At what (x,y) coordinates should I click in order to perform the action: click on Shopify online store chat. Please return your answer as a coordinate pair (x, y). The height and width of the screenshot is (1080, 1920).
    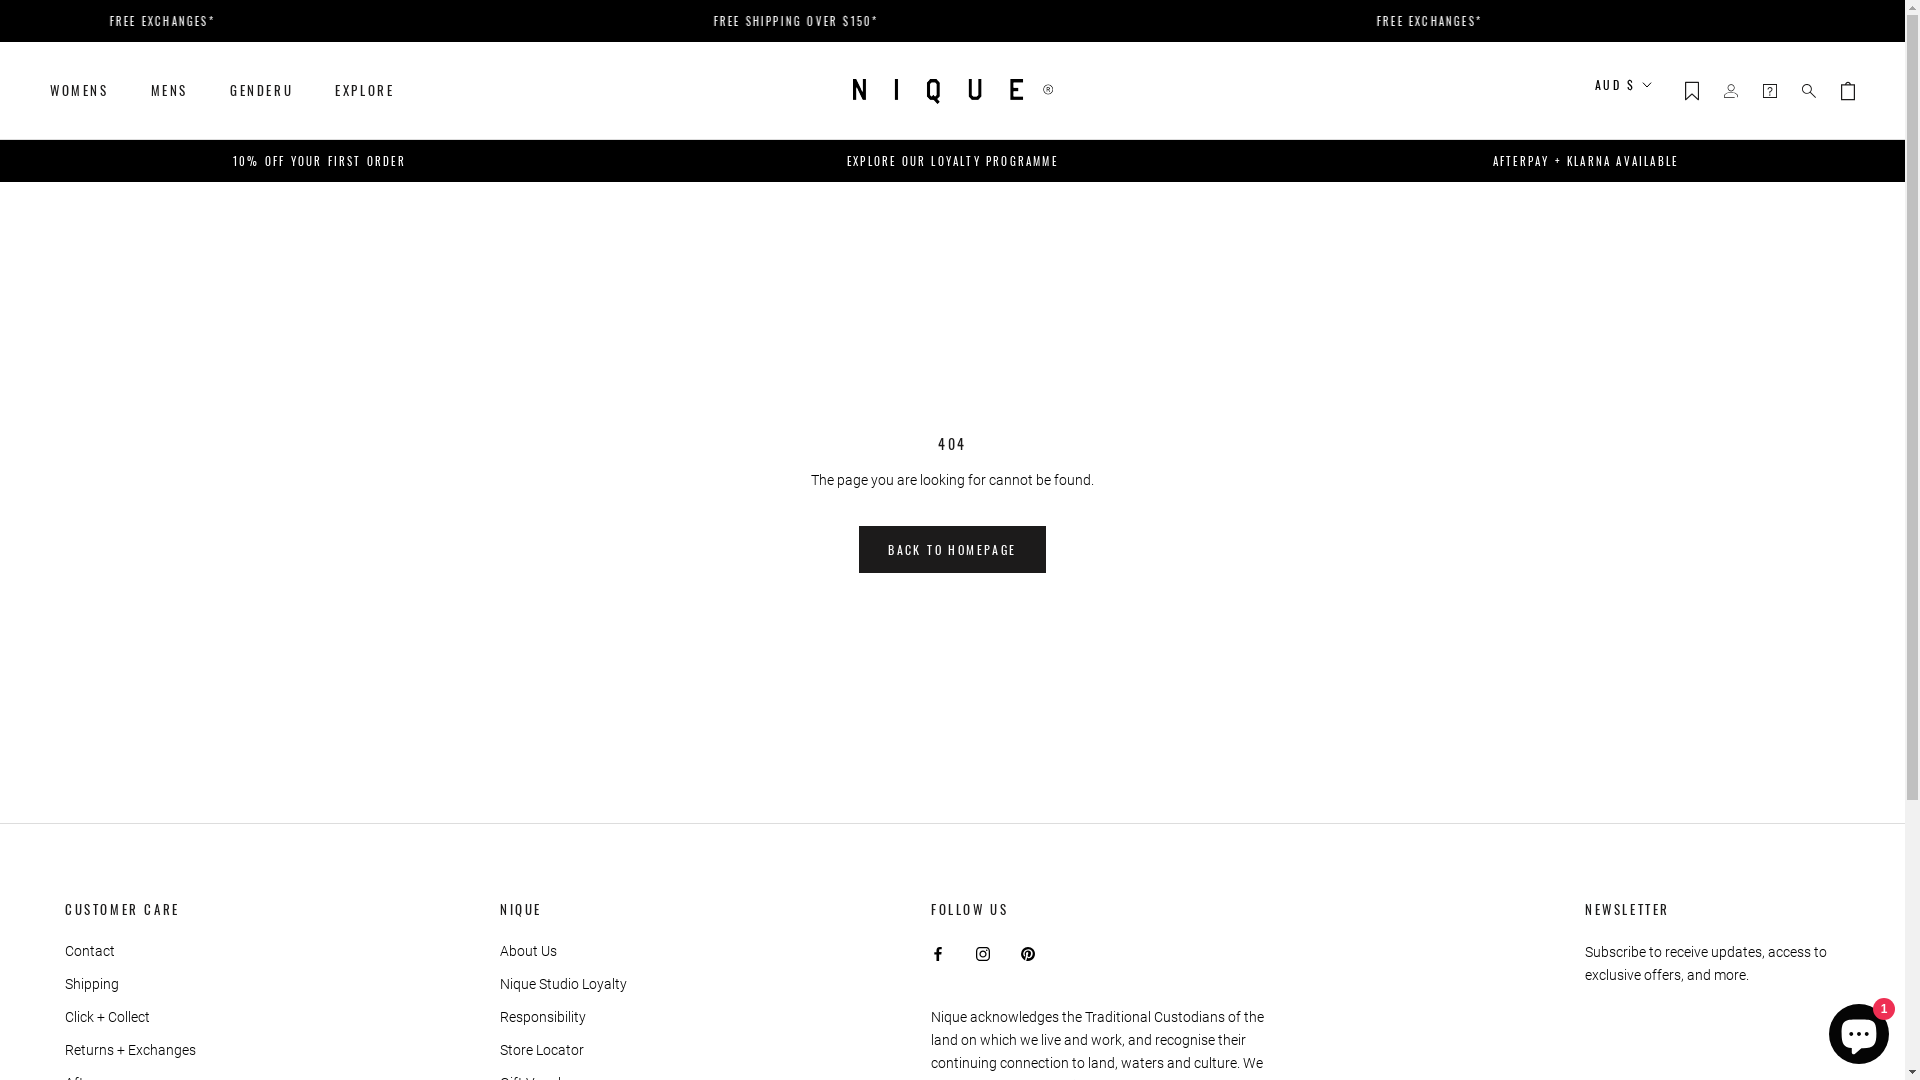
    Looking at the image, I should click on (1859, 1030).